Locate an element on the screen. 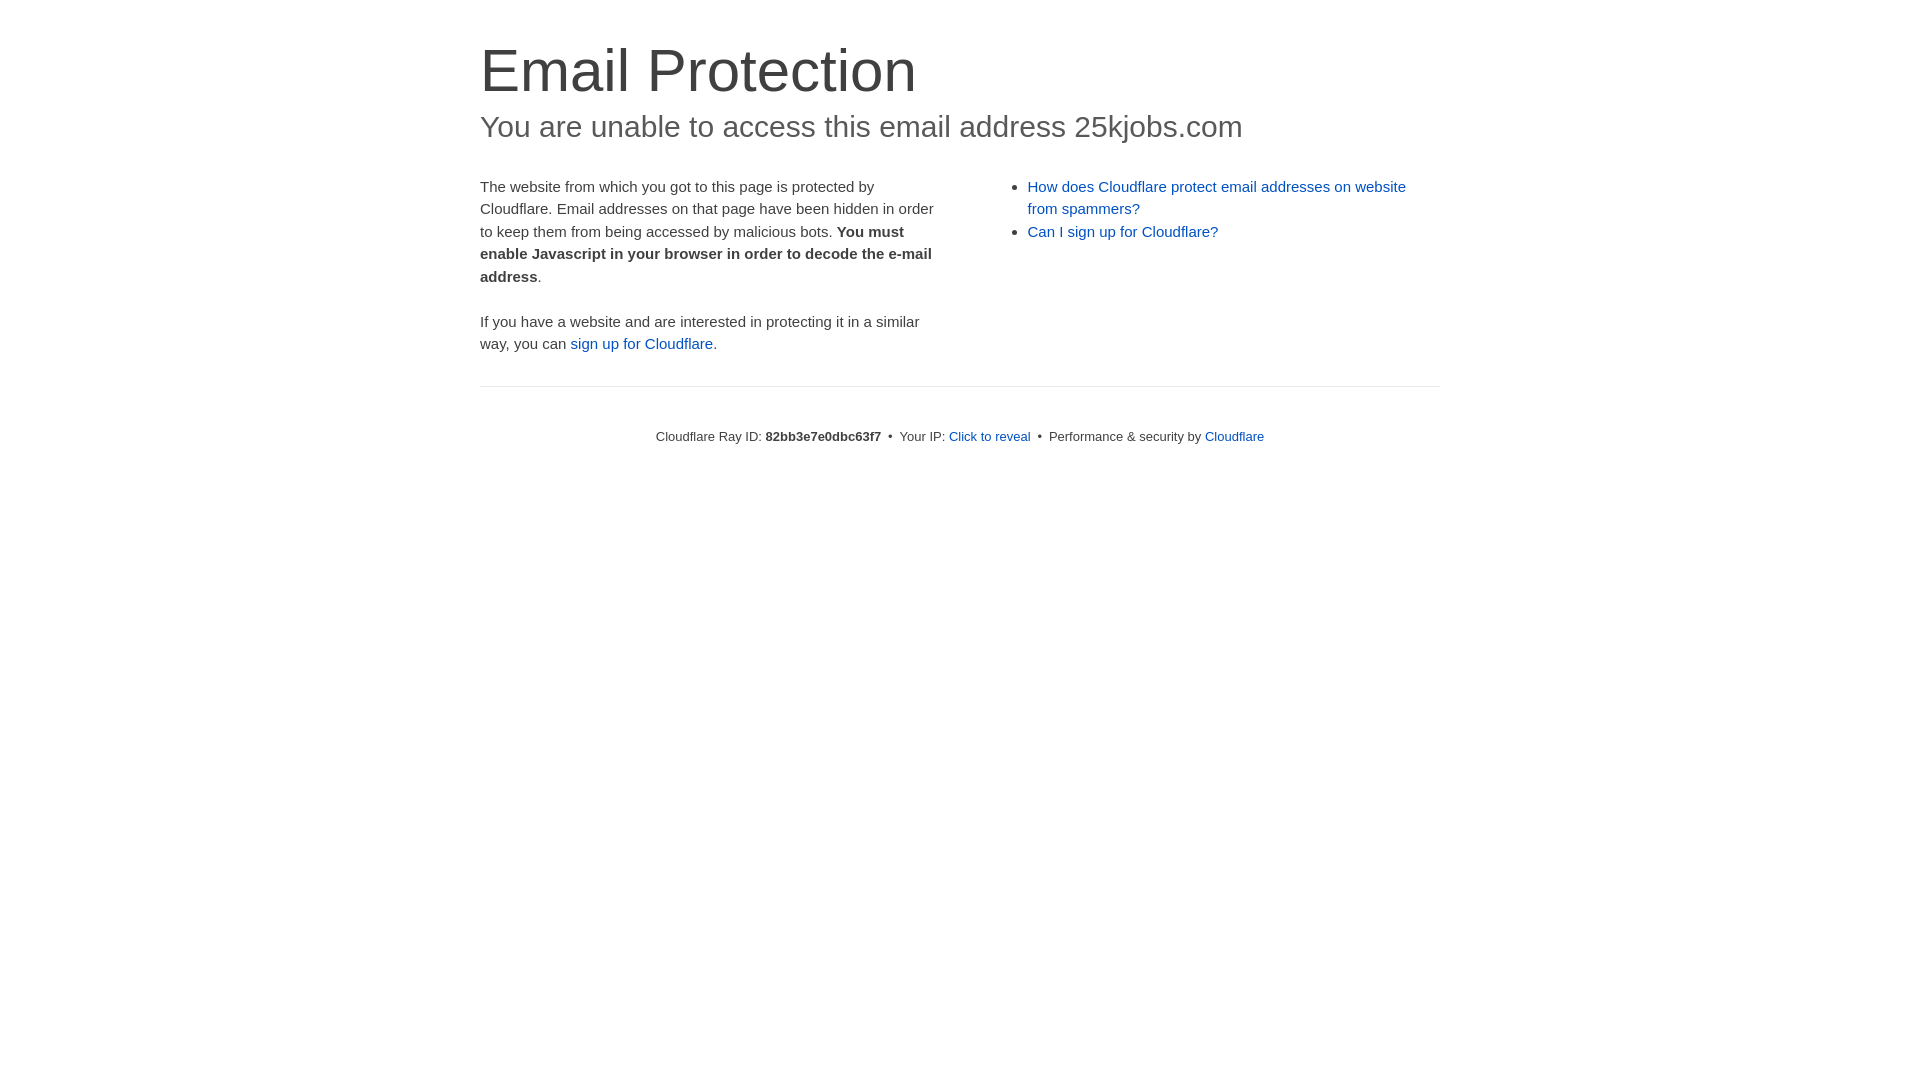  sign up for Cloudflare is located at coordinates (642, 344).